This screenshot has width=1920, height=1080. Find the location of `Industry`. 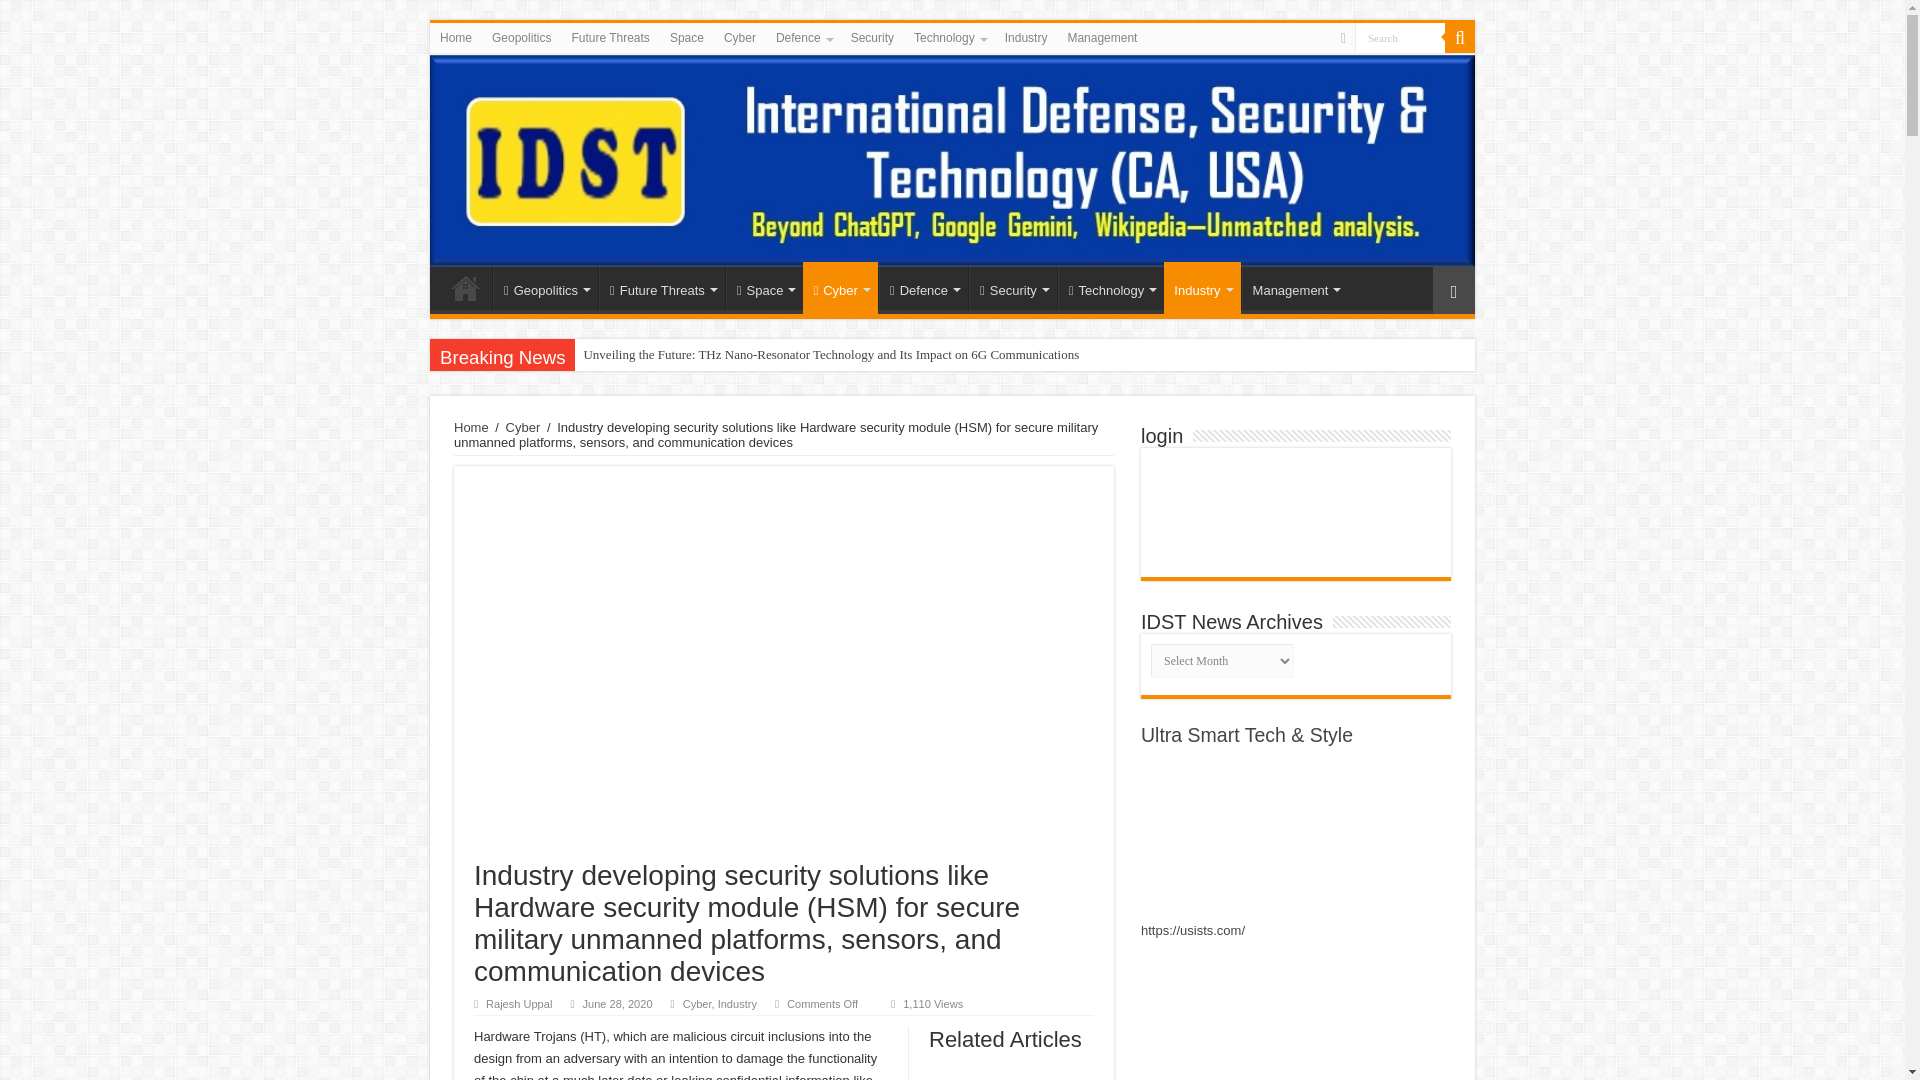

Industry is located at coordinates (1026, 37).